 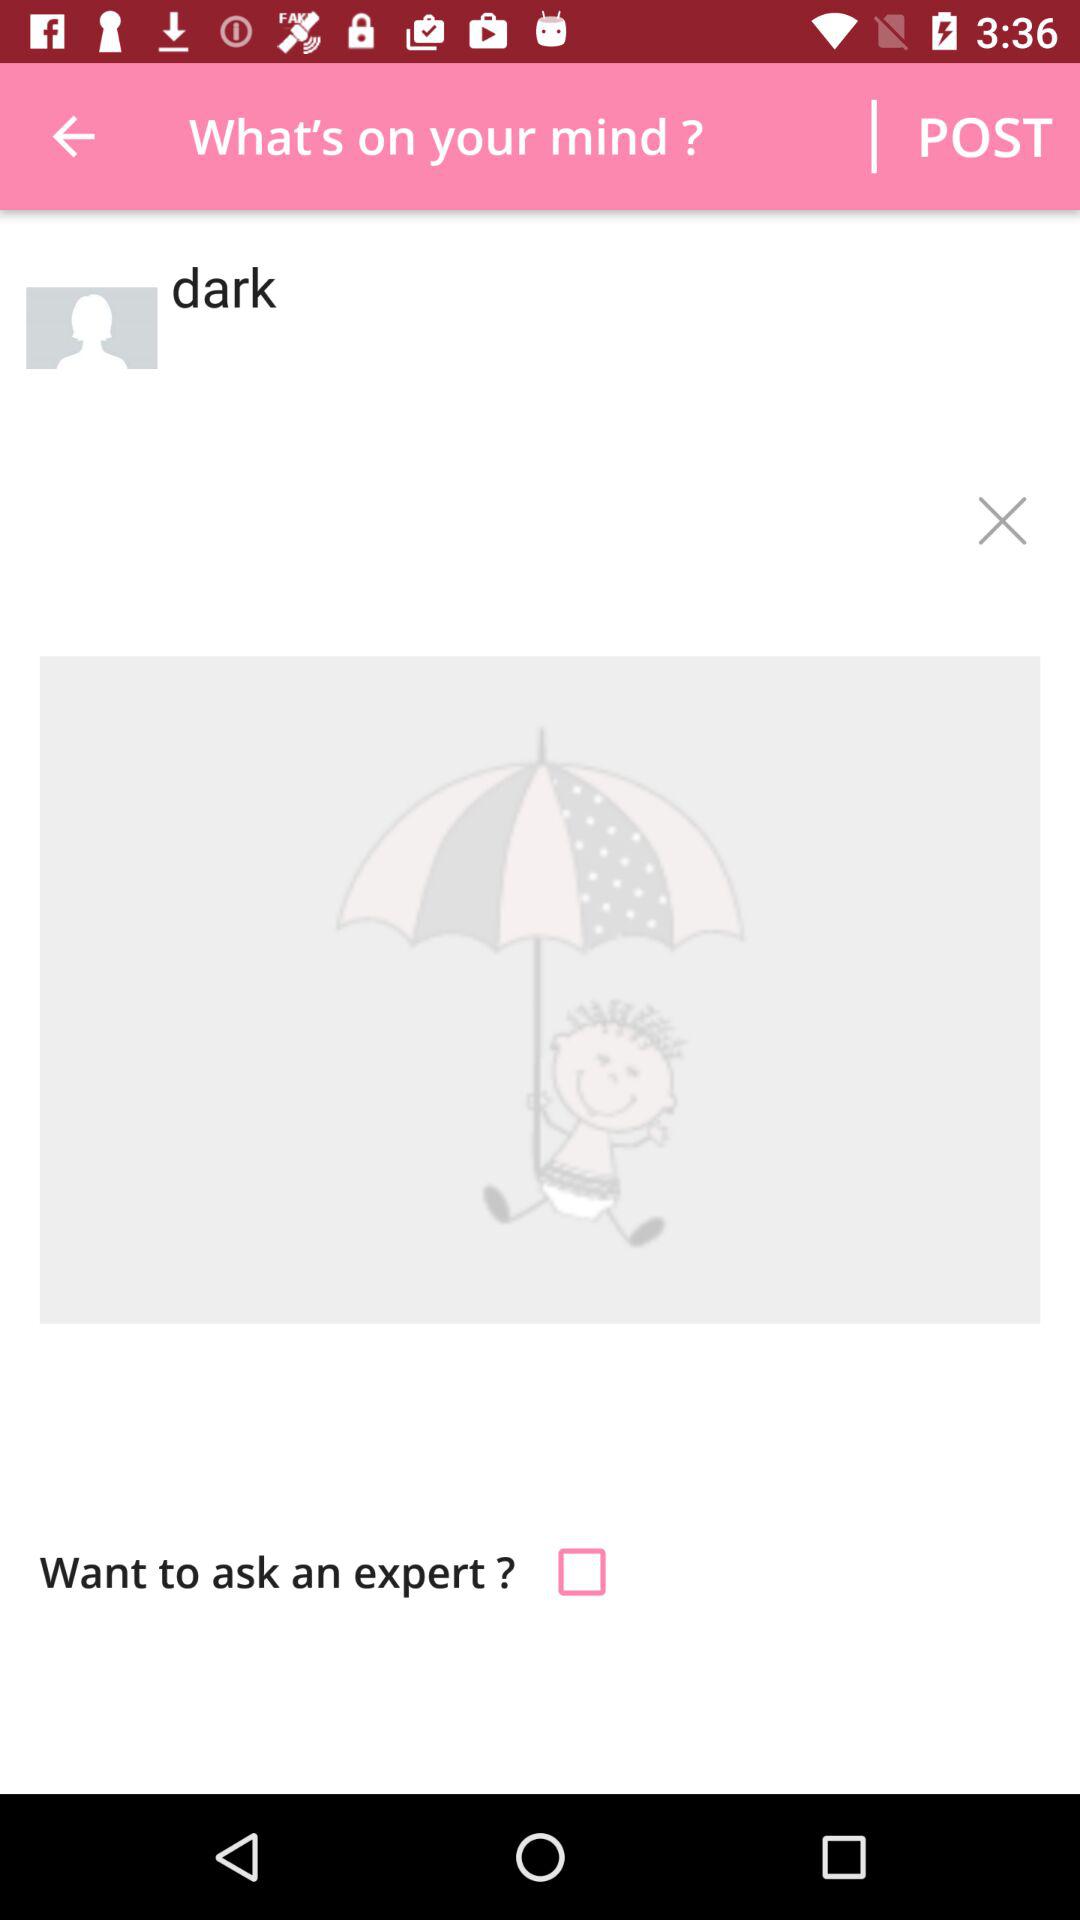 I want to click on click icon next to want to ask, so click(x=582, y=1572).